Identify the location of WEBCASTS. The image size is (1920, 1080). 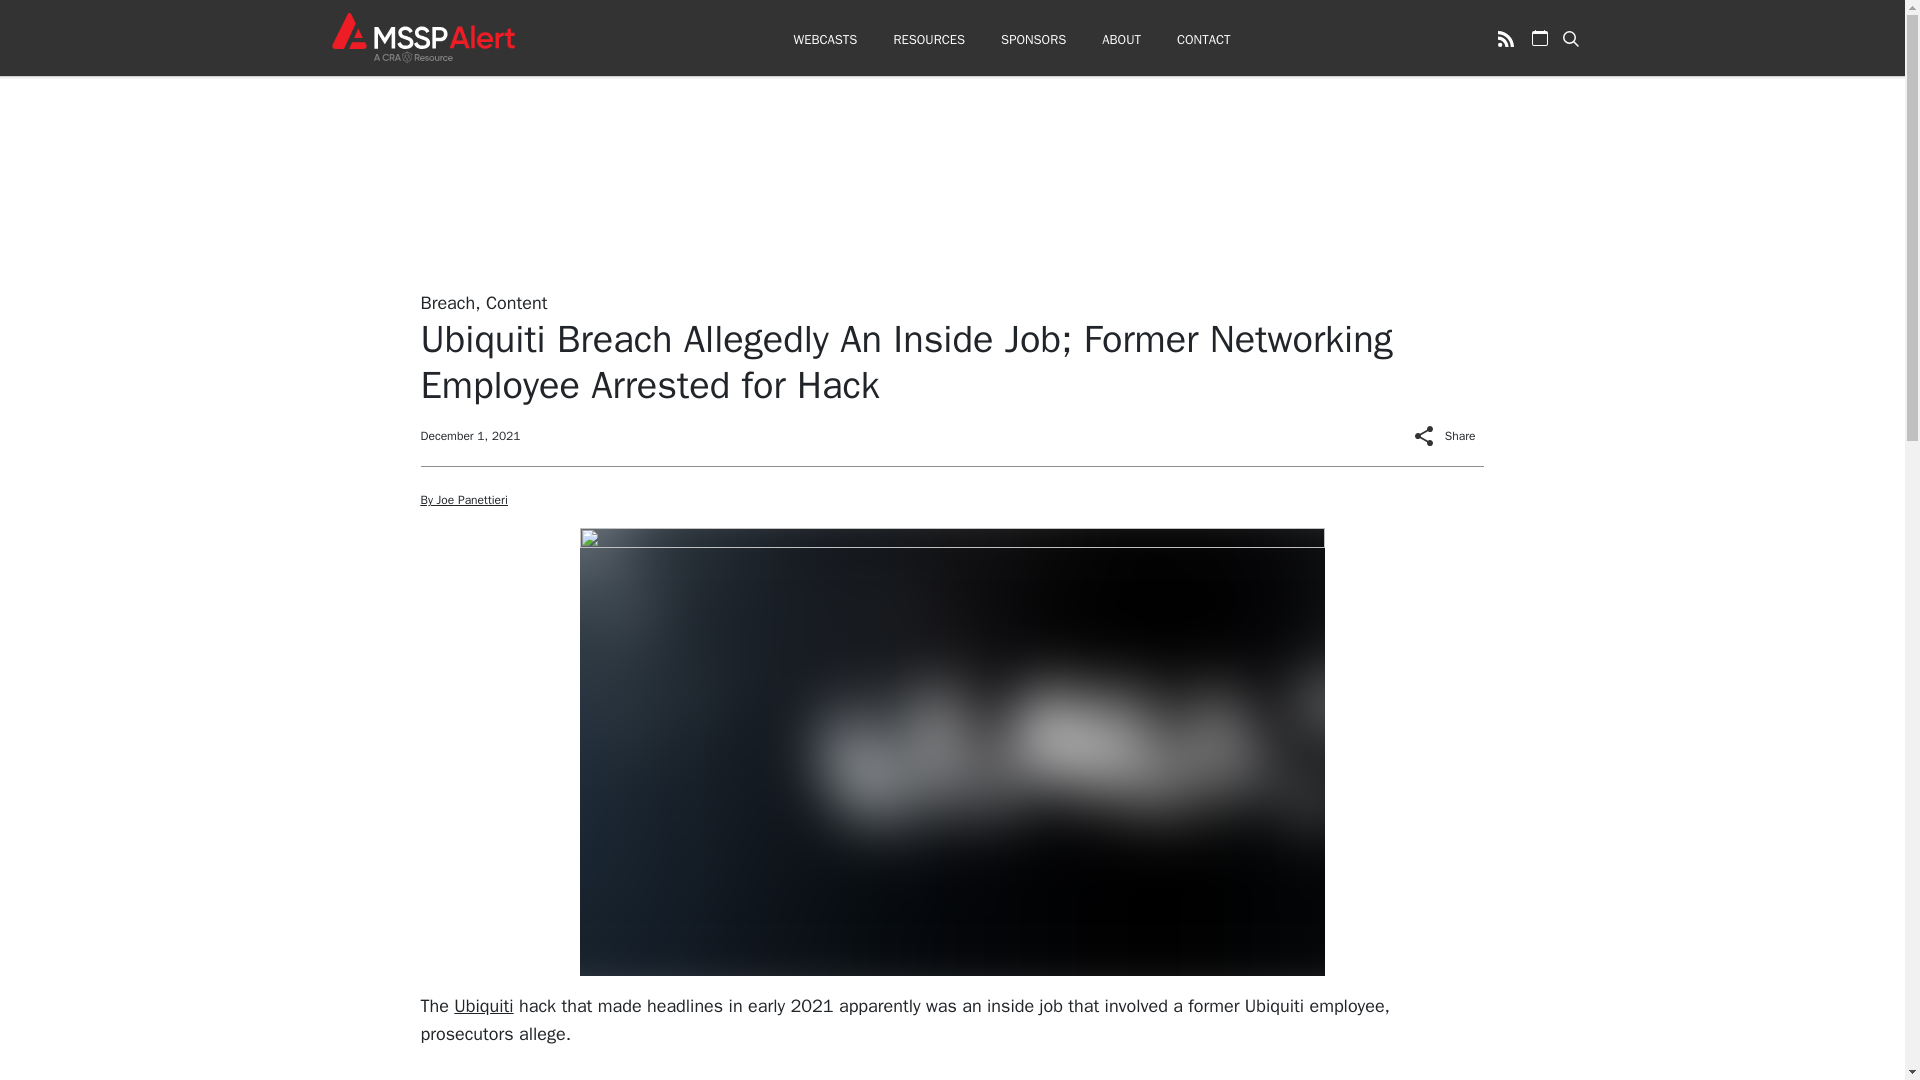
(824, 40).